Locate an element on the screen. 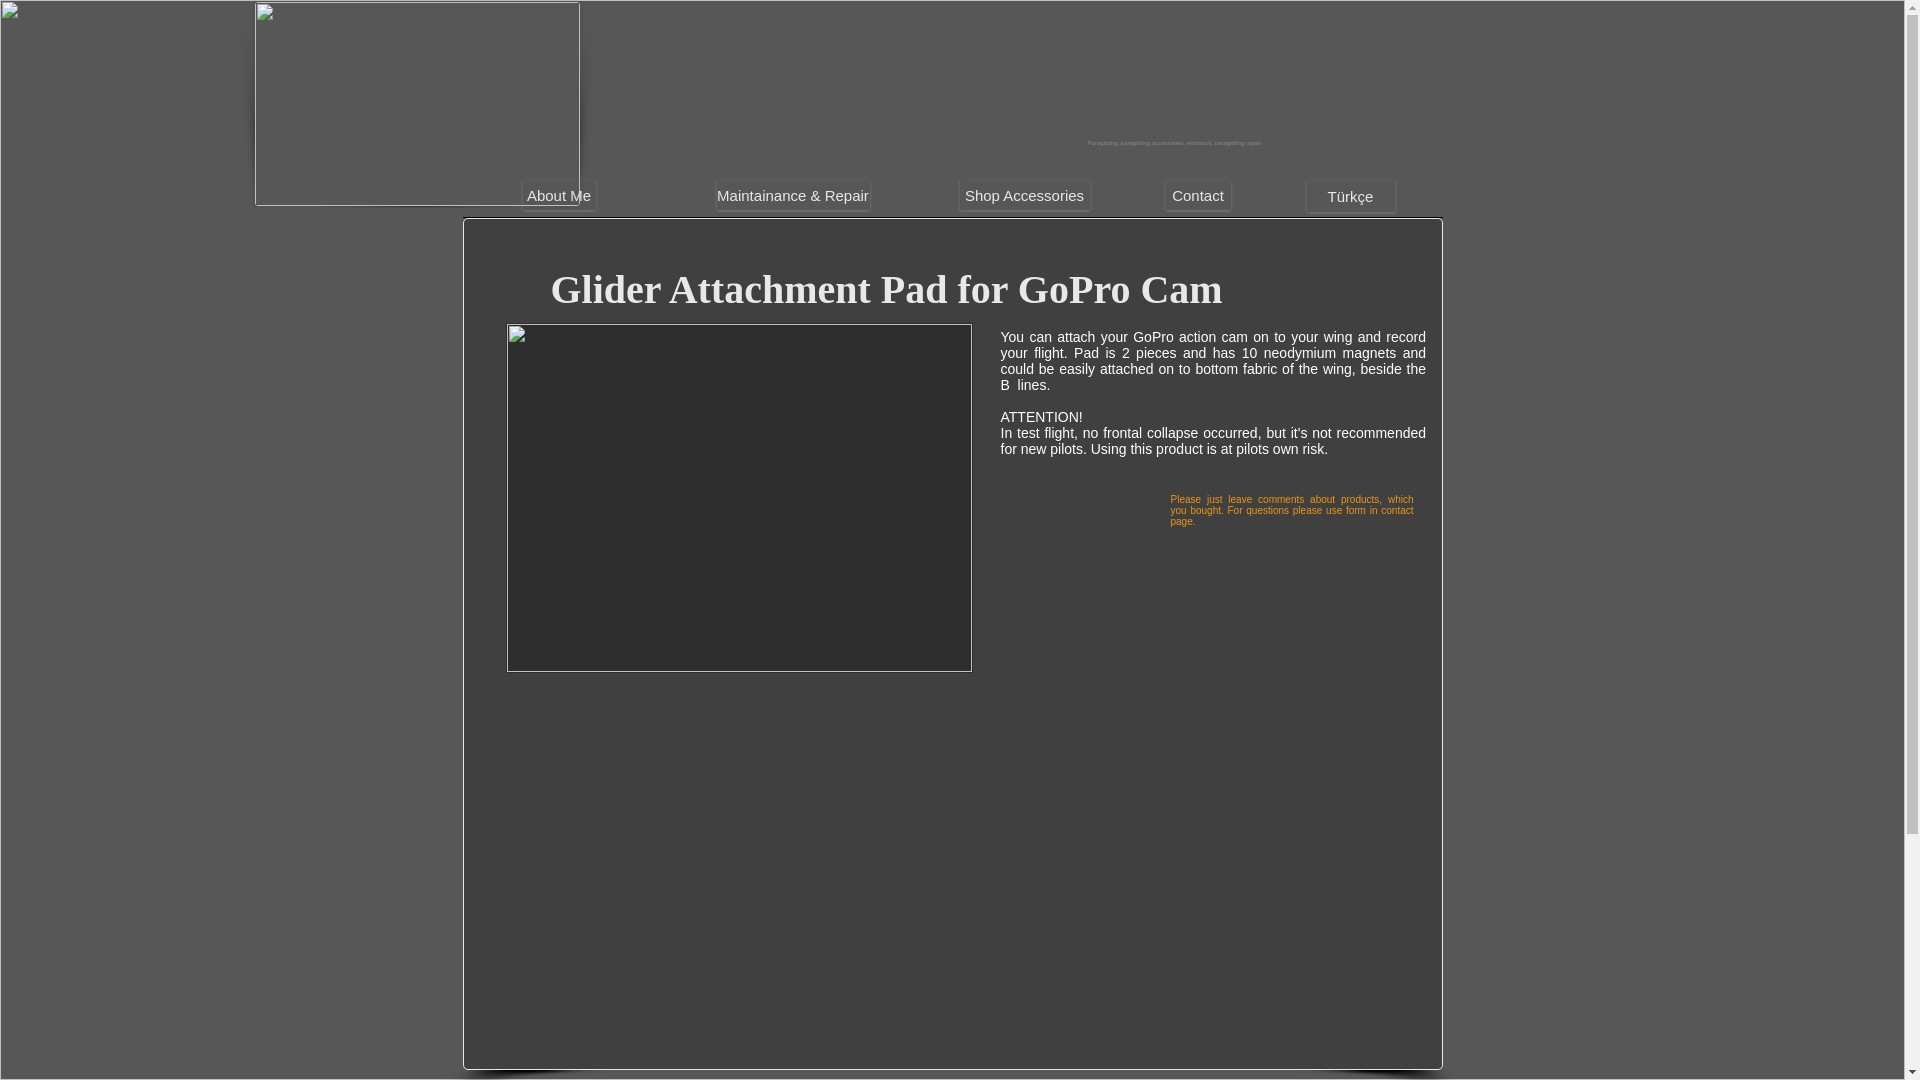 This screenshot has height=1080, width=1920. External YouTube is located at coordinates (740, 867).